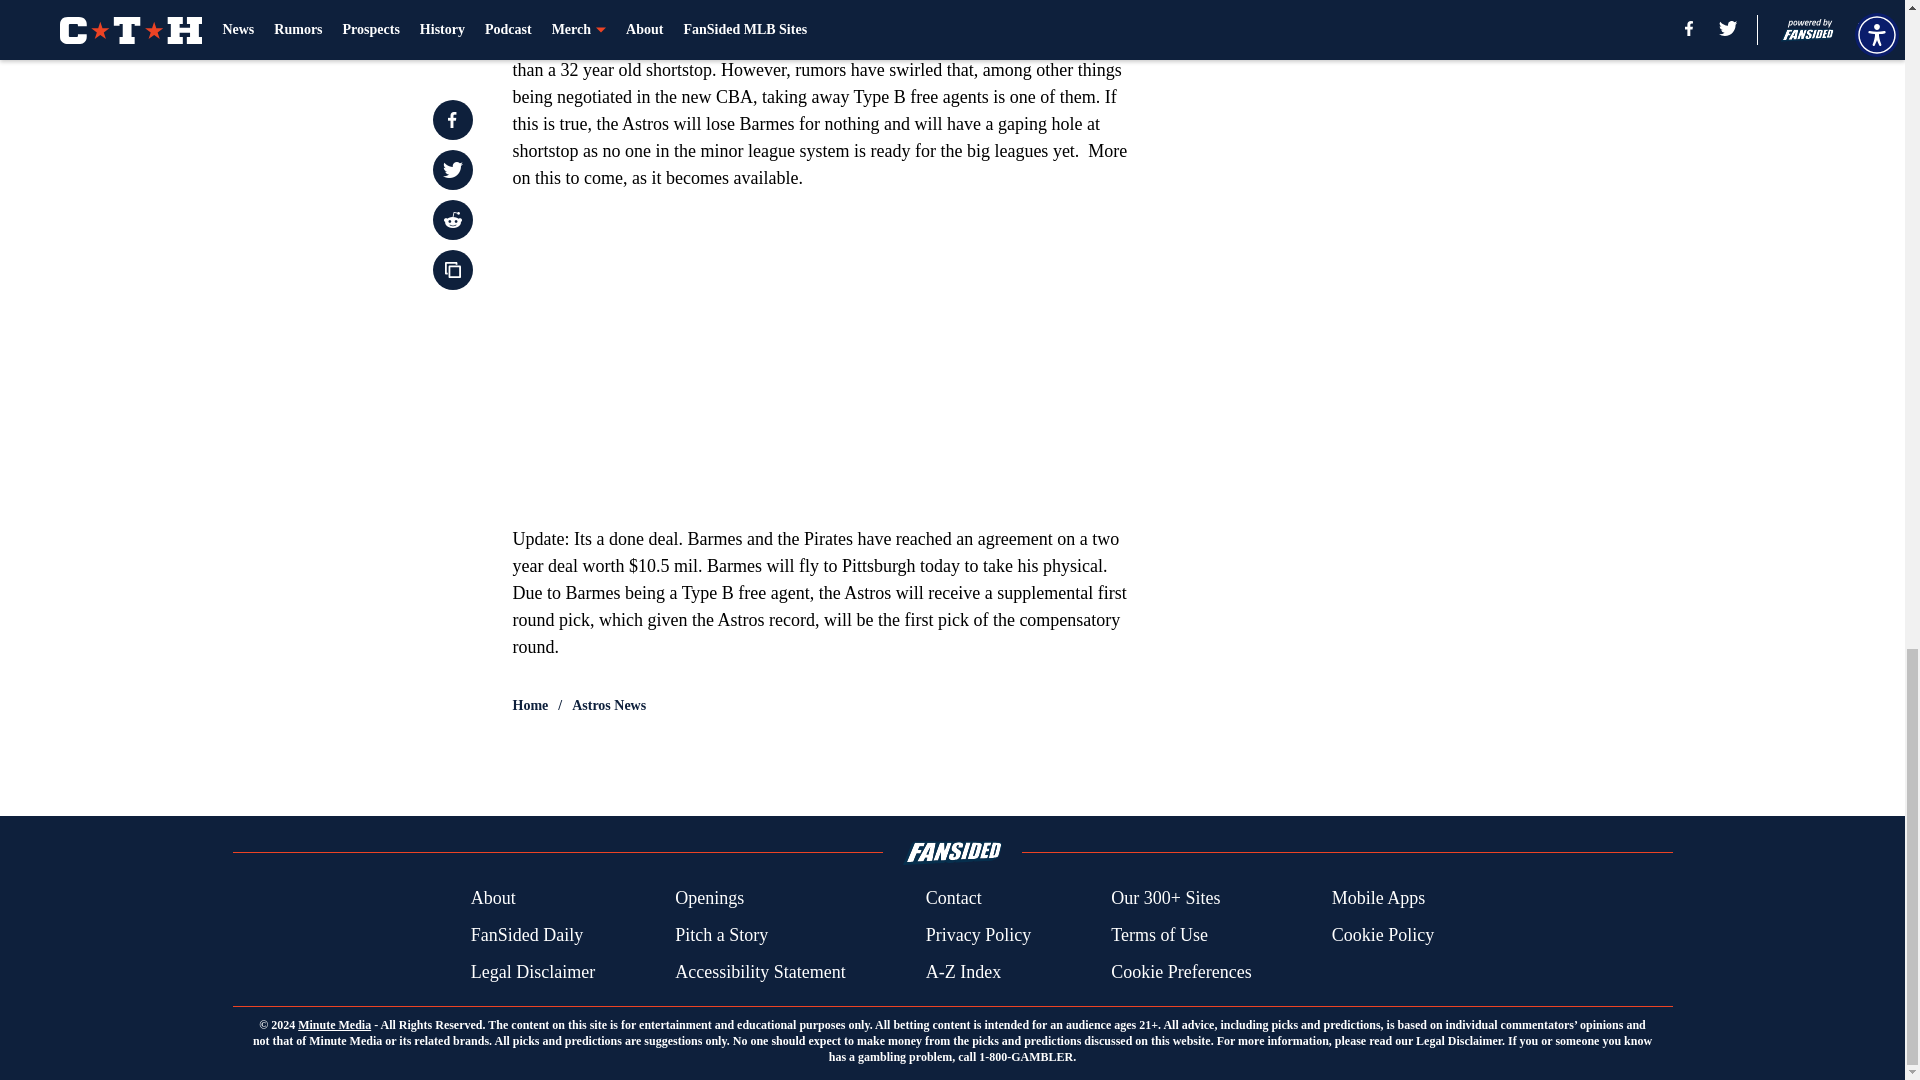 The image size is (1920, 1080). I want to click on A-Z Index, so click(962, 972).